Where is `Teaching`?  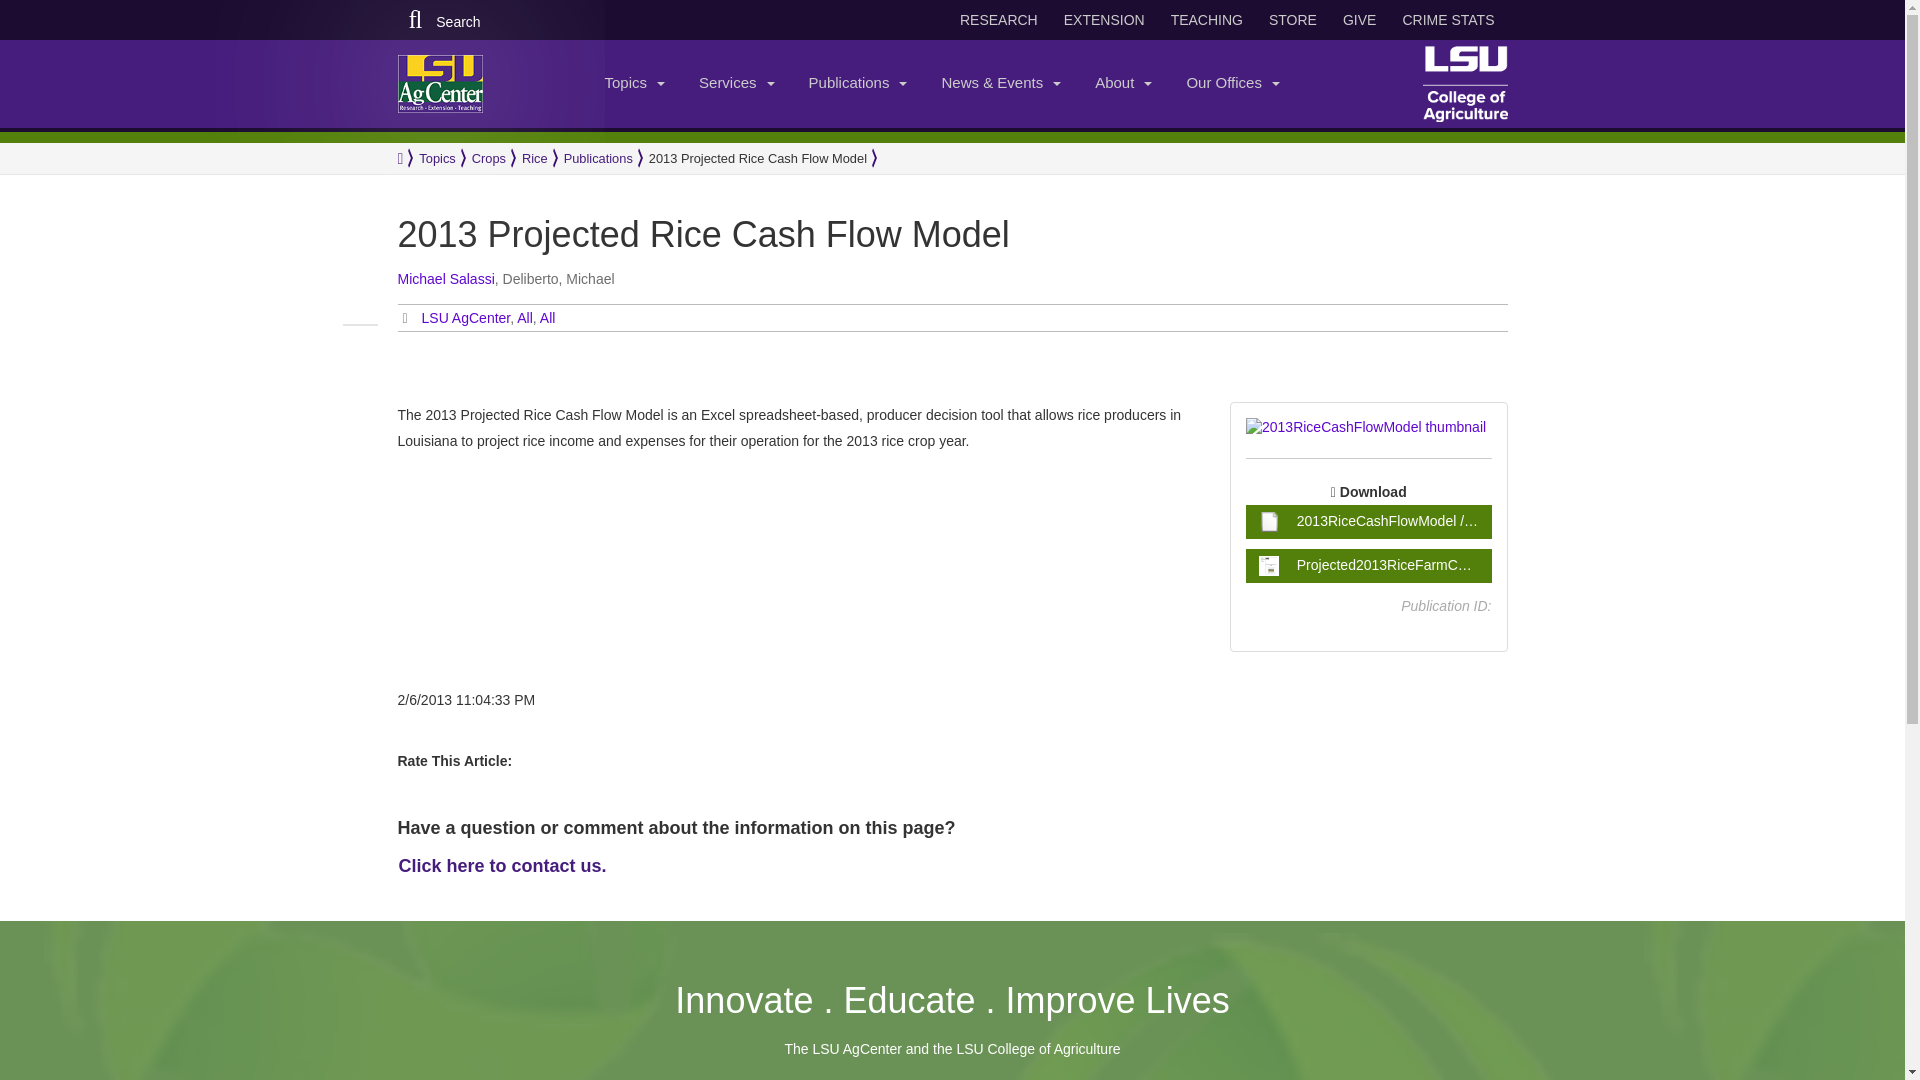
Teaching is located at coordinates (1207, 20).